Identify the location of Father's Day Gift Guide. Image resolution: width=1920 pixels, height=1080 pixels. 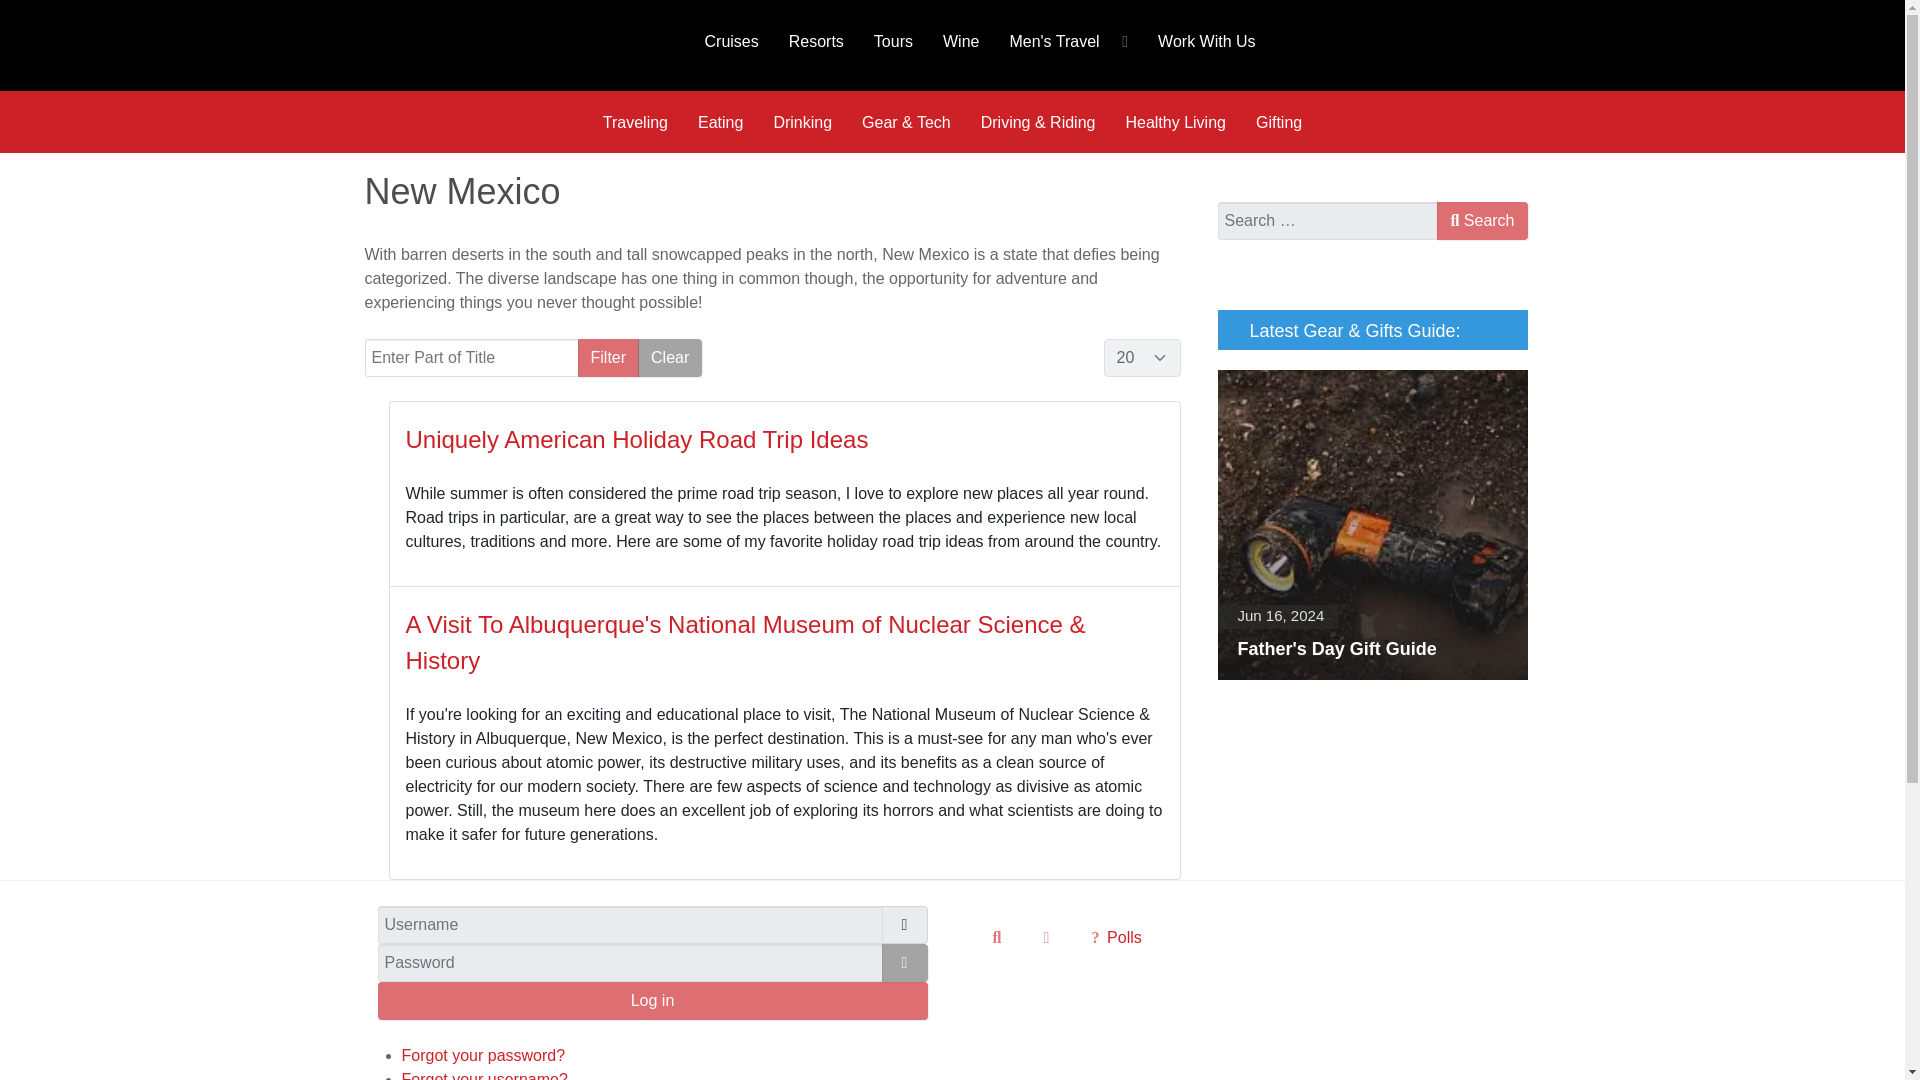
(1372, 525).